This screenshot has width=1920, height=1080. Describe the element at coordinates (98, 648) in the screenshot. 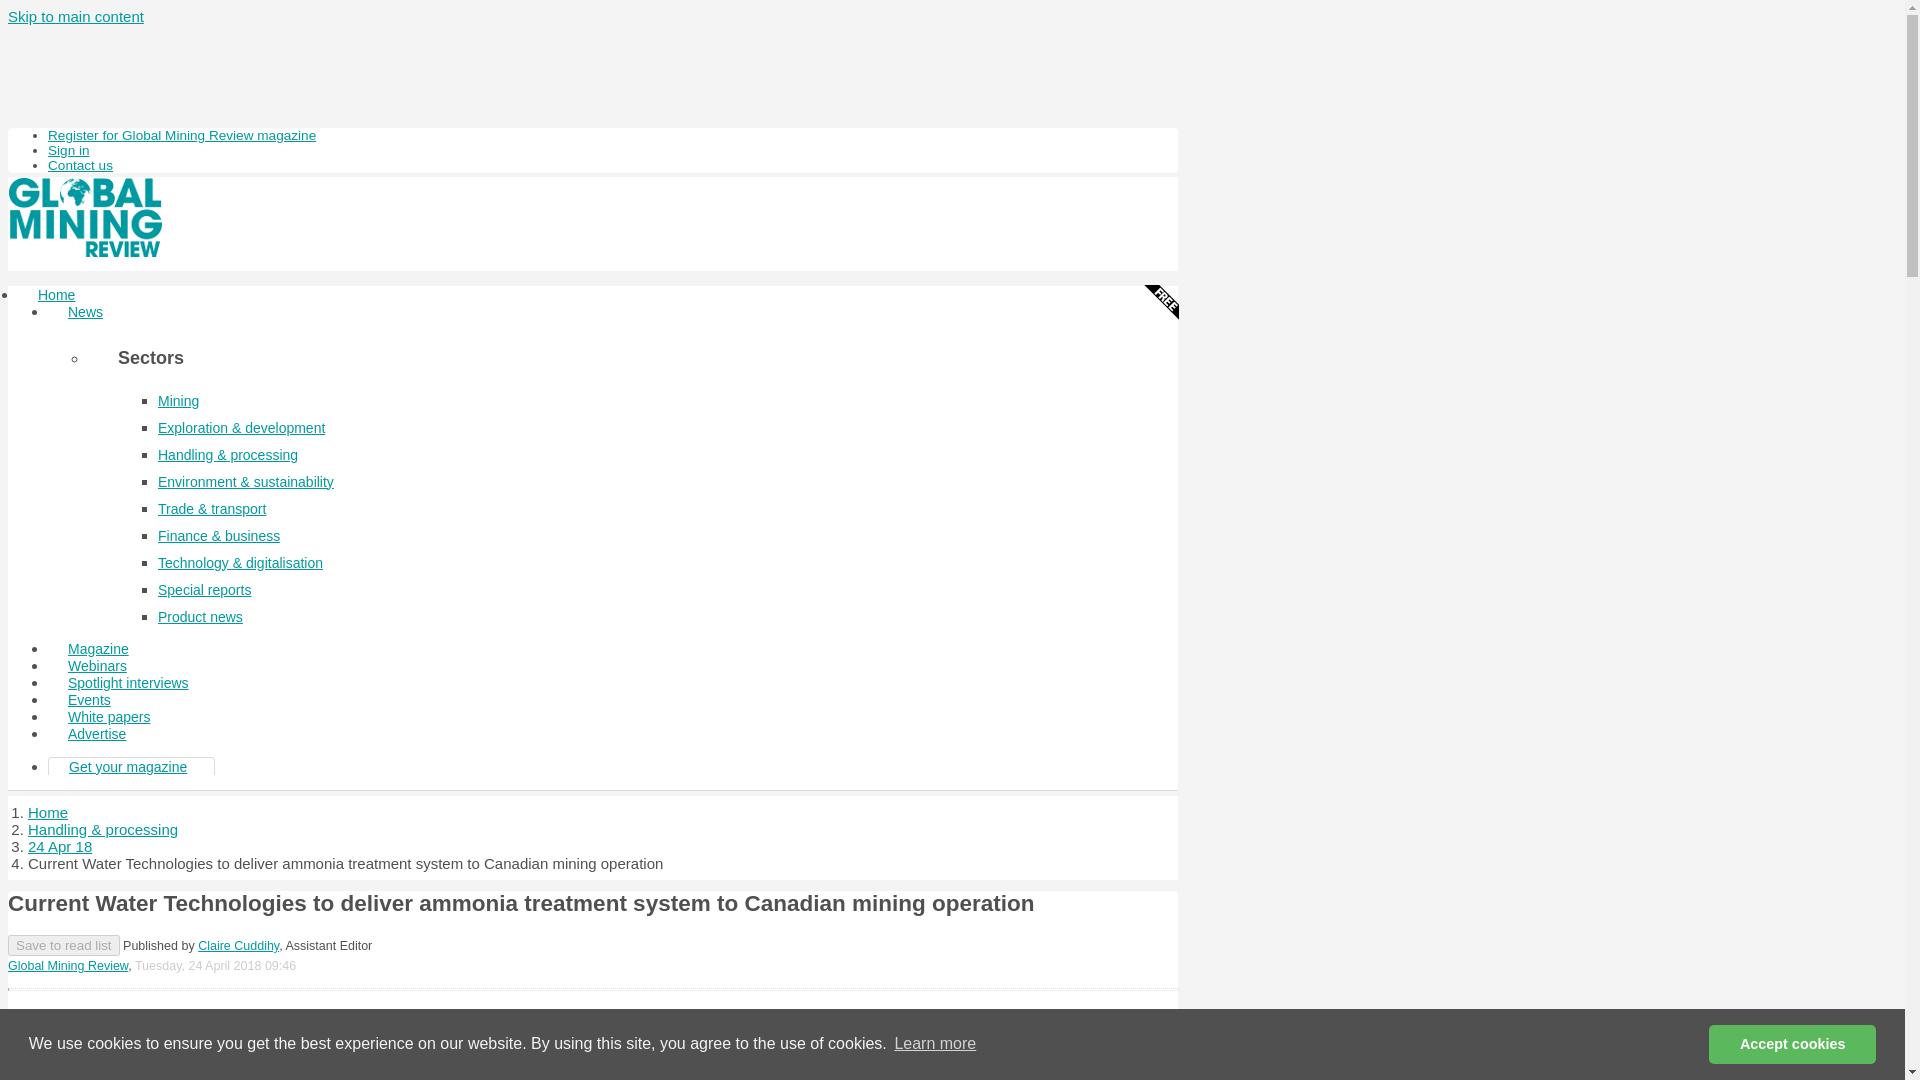

I see `Magazine` at that location.